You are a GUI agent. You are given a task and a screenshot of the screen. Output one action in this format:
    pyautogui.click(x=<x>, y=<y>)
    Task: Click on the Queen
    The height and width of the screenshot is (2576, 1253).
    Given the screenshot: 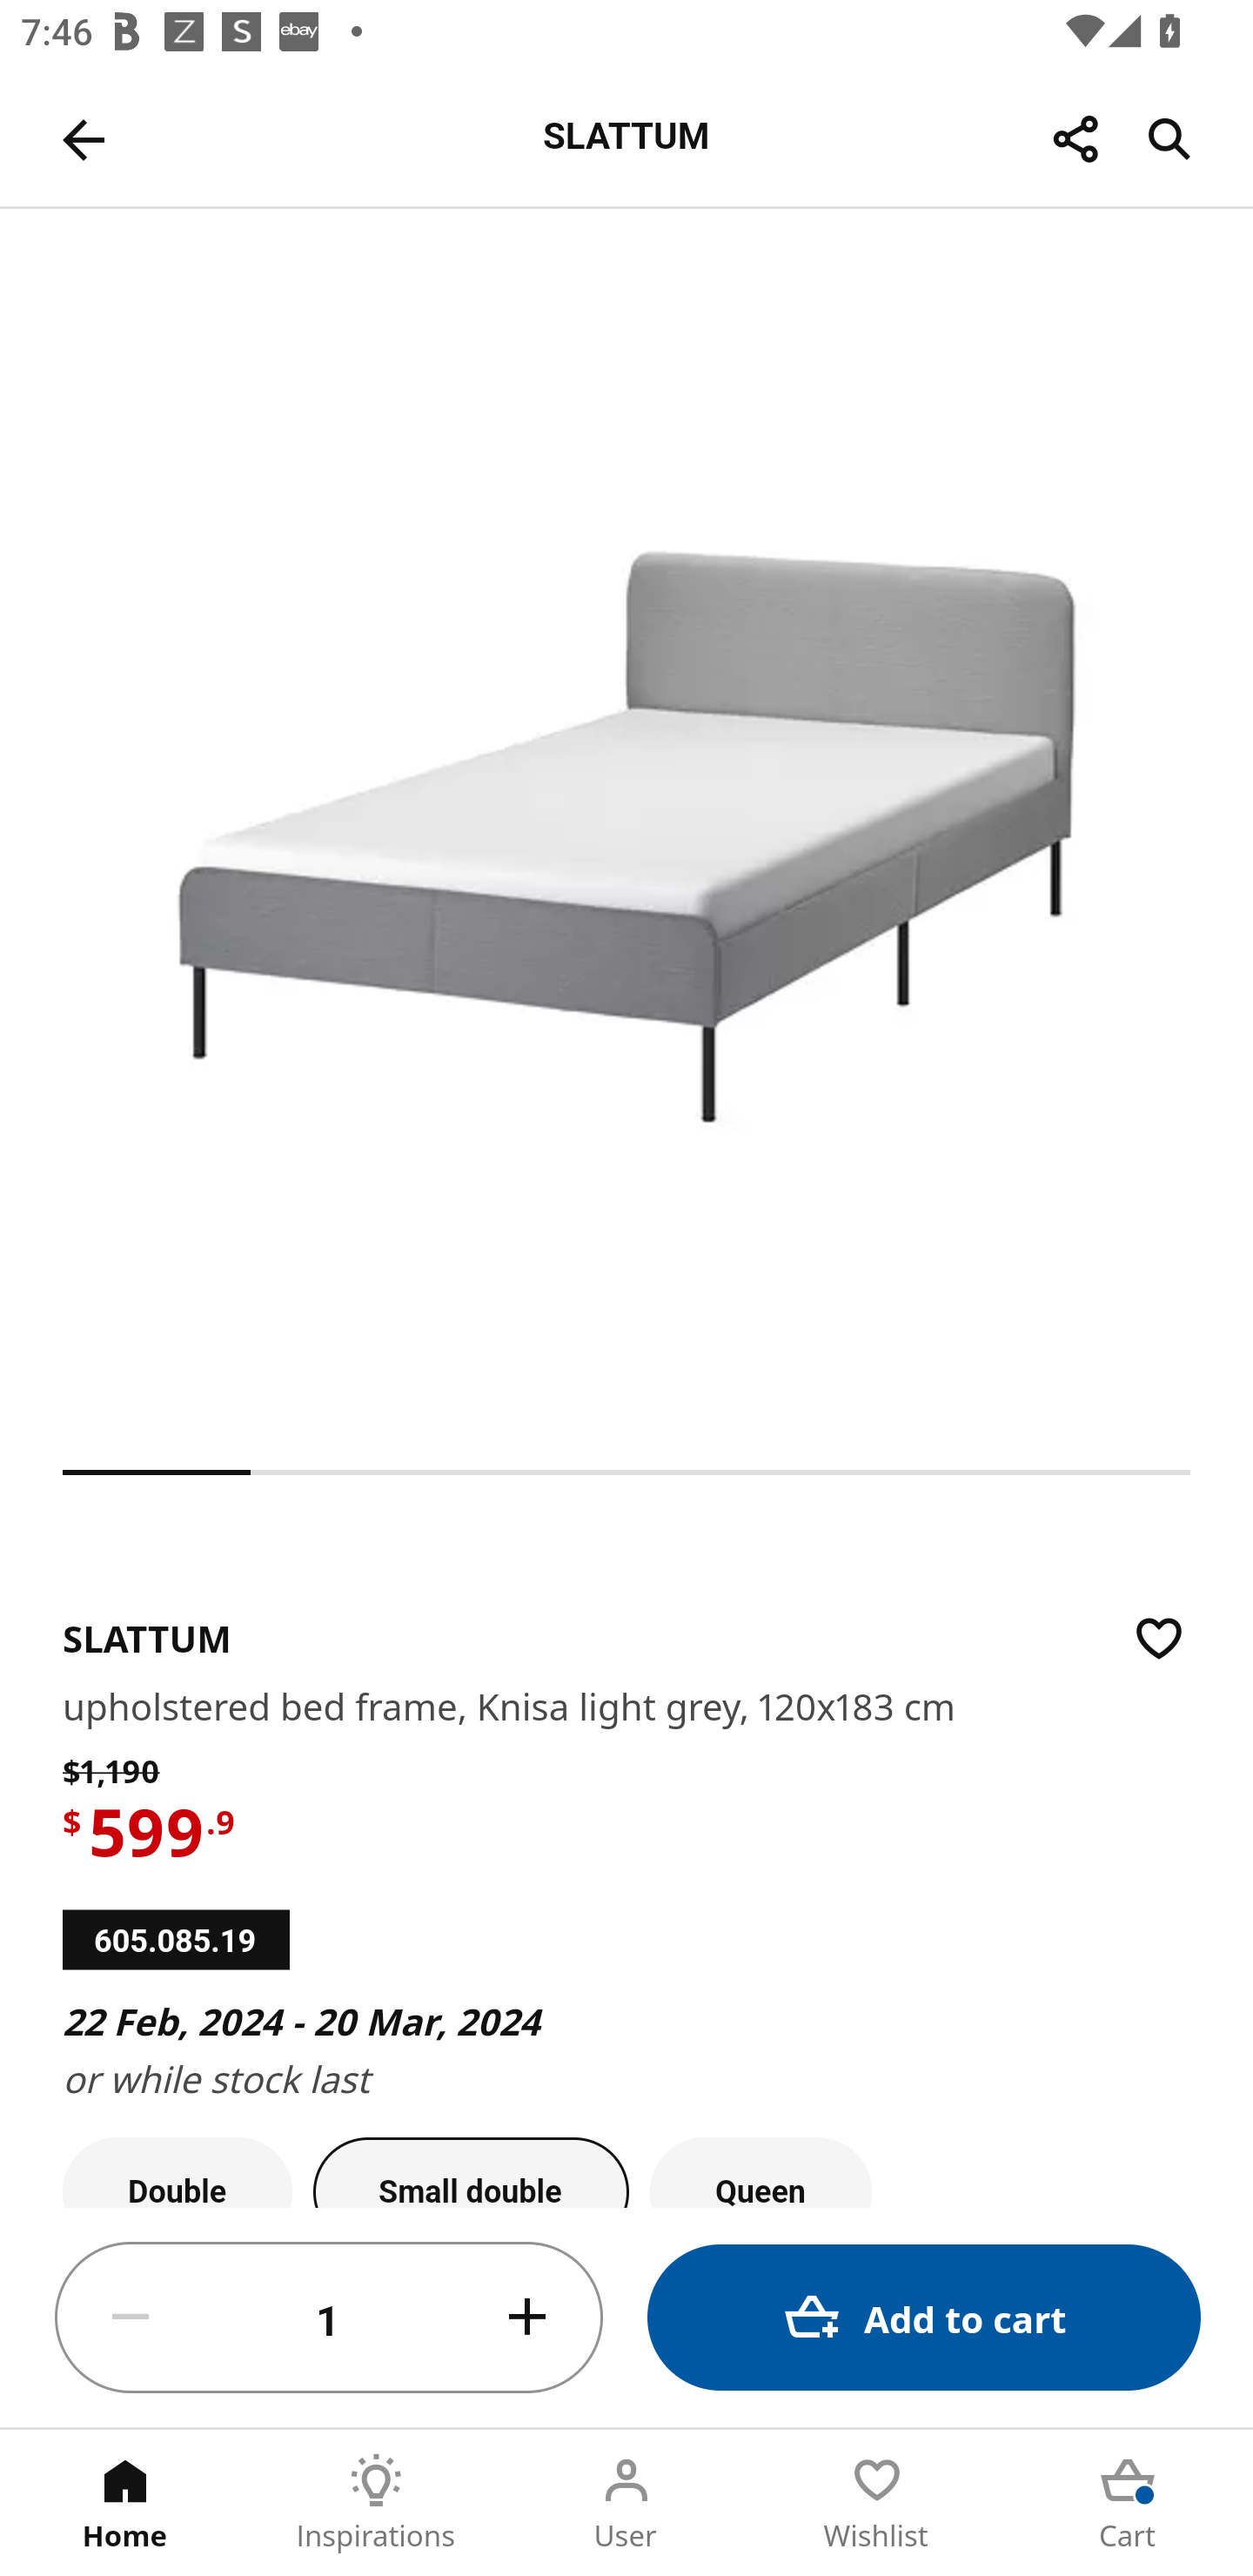 What is the action you would take?
    pyautogui.click(x=761, y=2172)
    